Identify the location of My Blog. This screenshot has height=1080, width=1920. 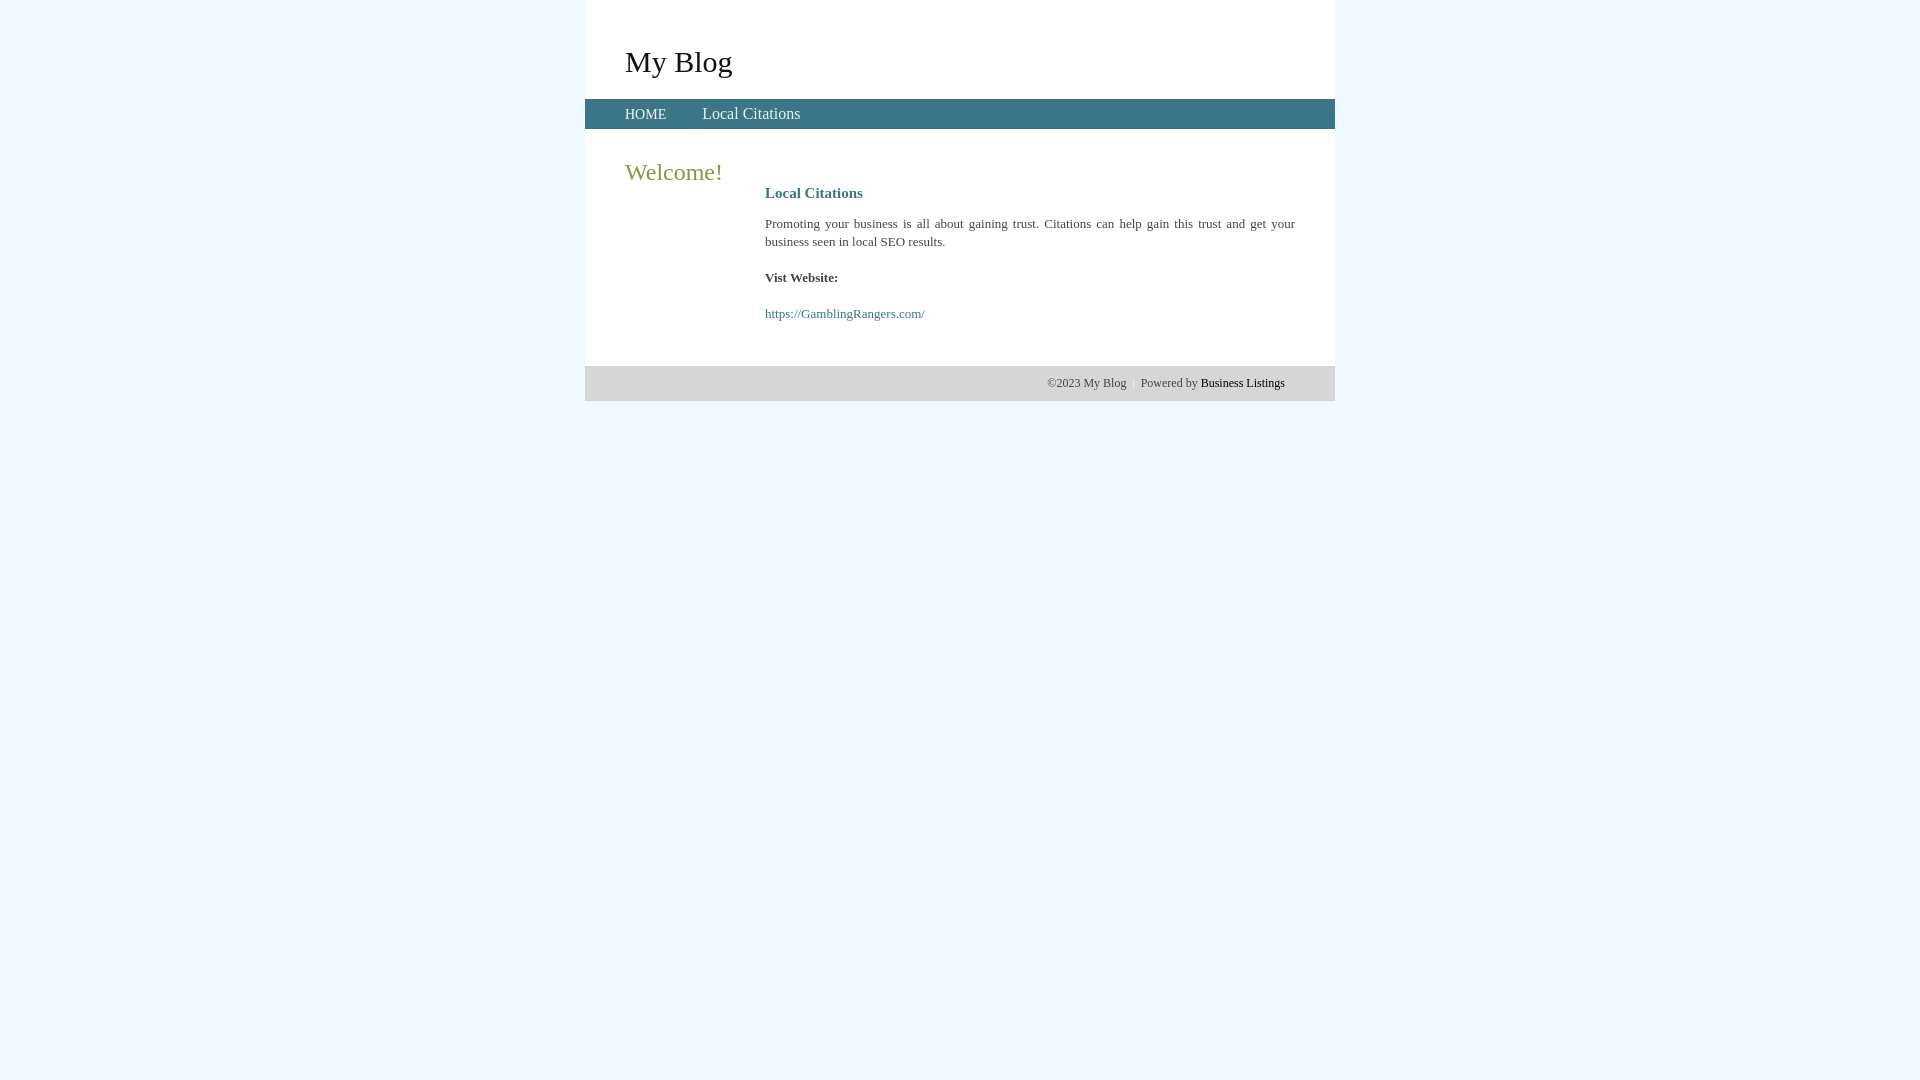
(679, 61).